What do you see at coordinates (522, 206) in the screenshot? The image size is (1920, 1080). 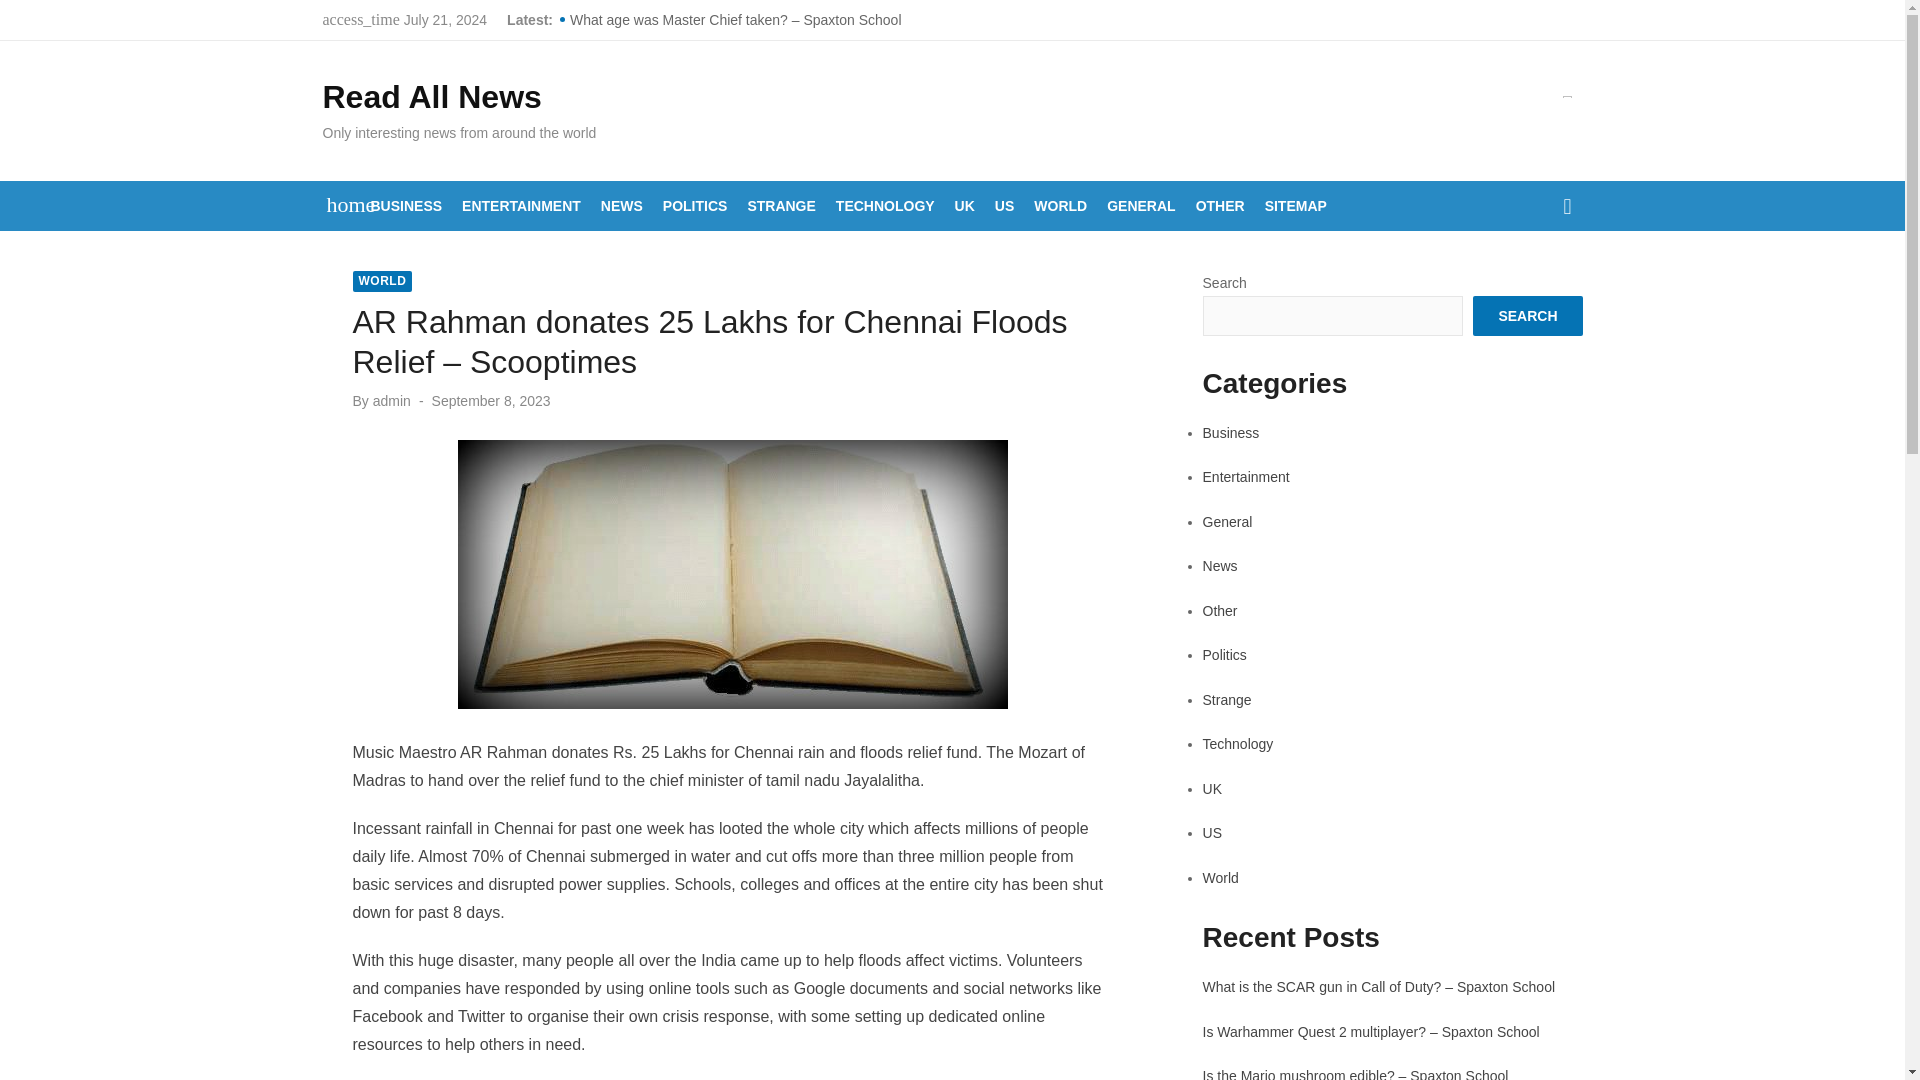 I see `ENTERTAINMENT` at bounding box center [522, 206].